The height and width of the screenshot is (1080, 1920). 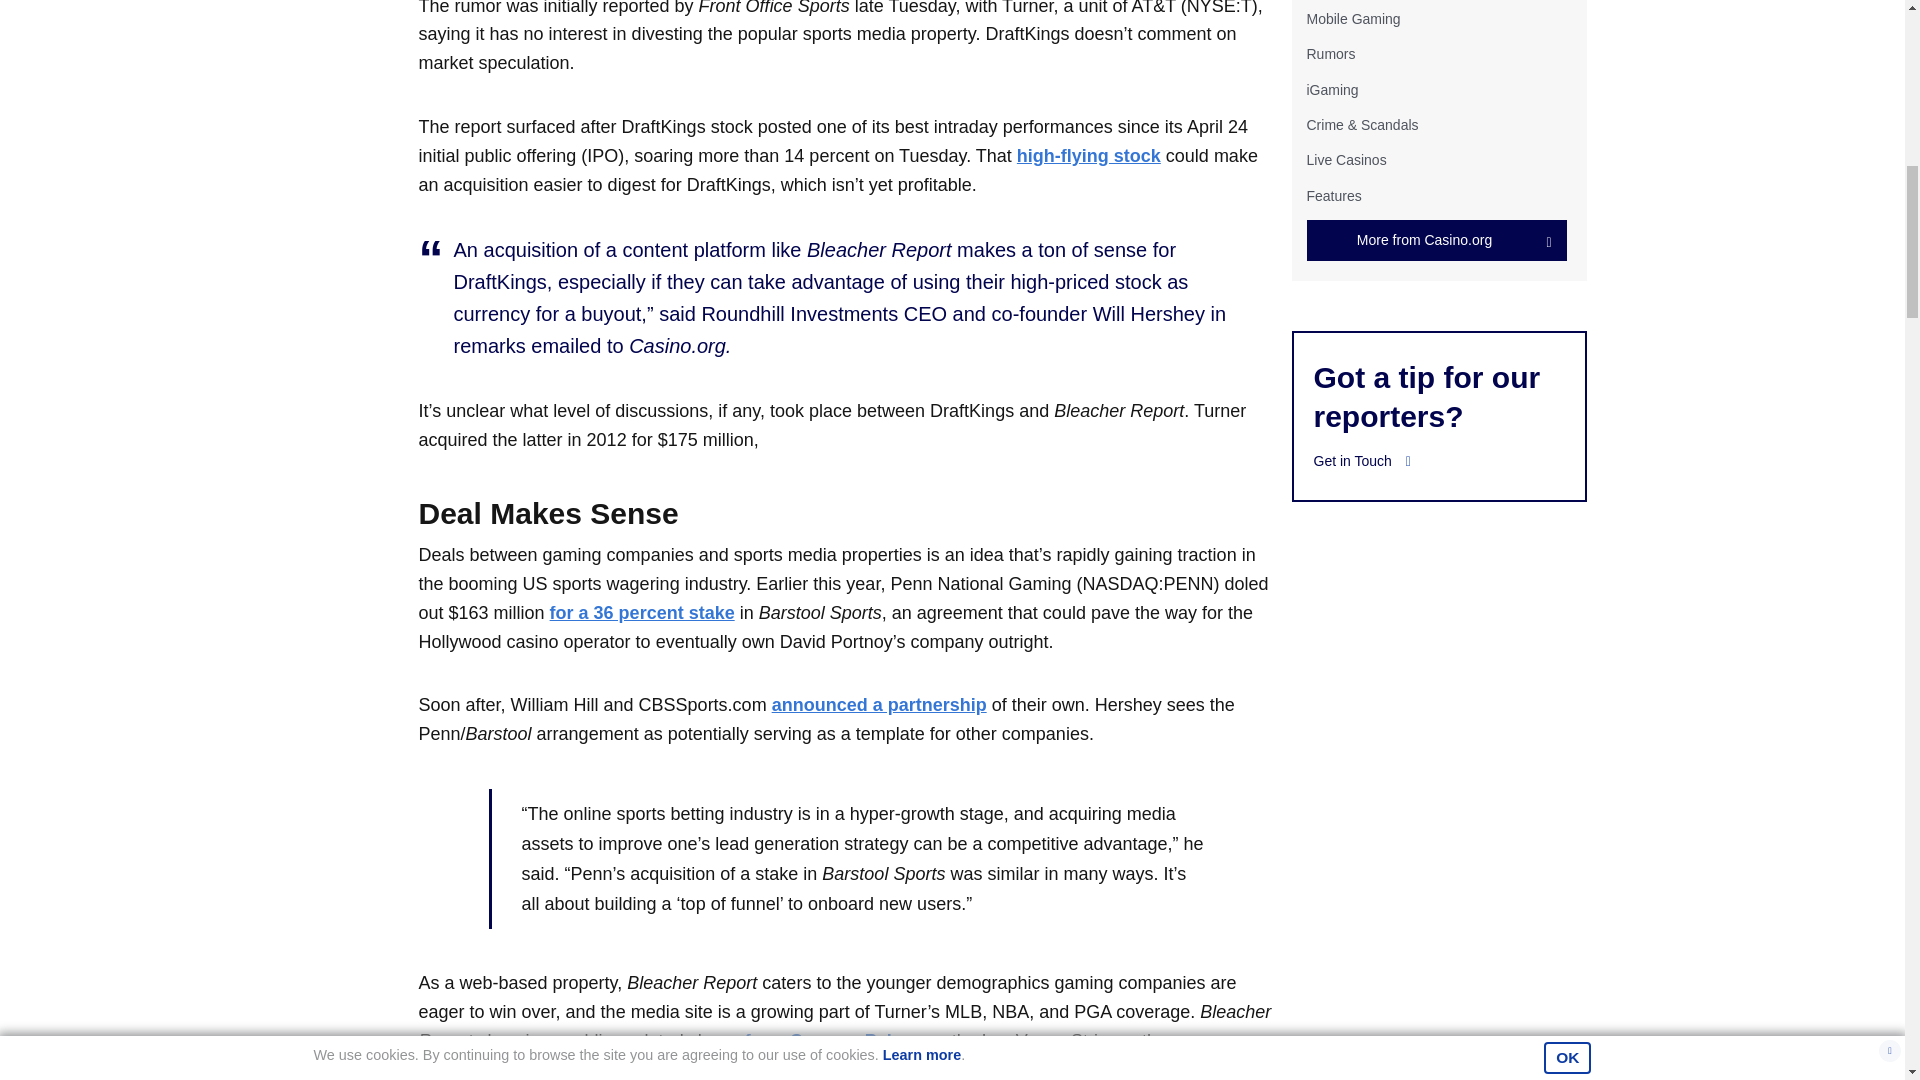 I want to click on Features, so click(x=1333, y=196).